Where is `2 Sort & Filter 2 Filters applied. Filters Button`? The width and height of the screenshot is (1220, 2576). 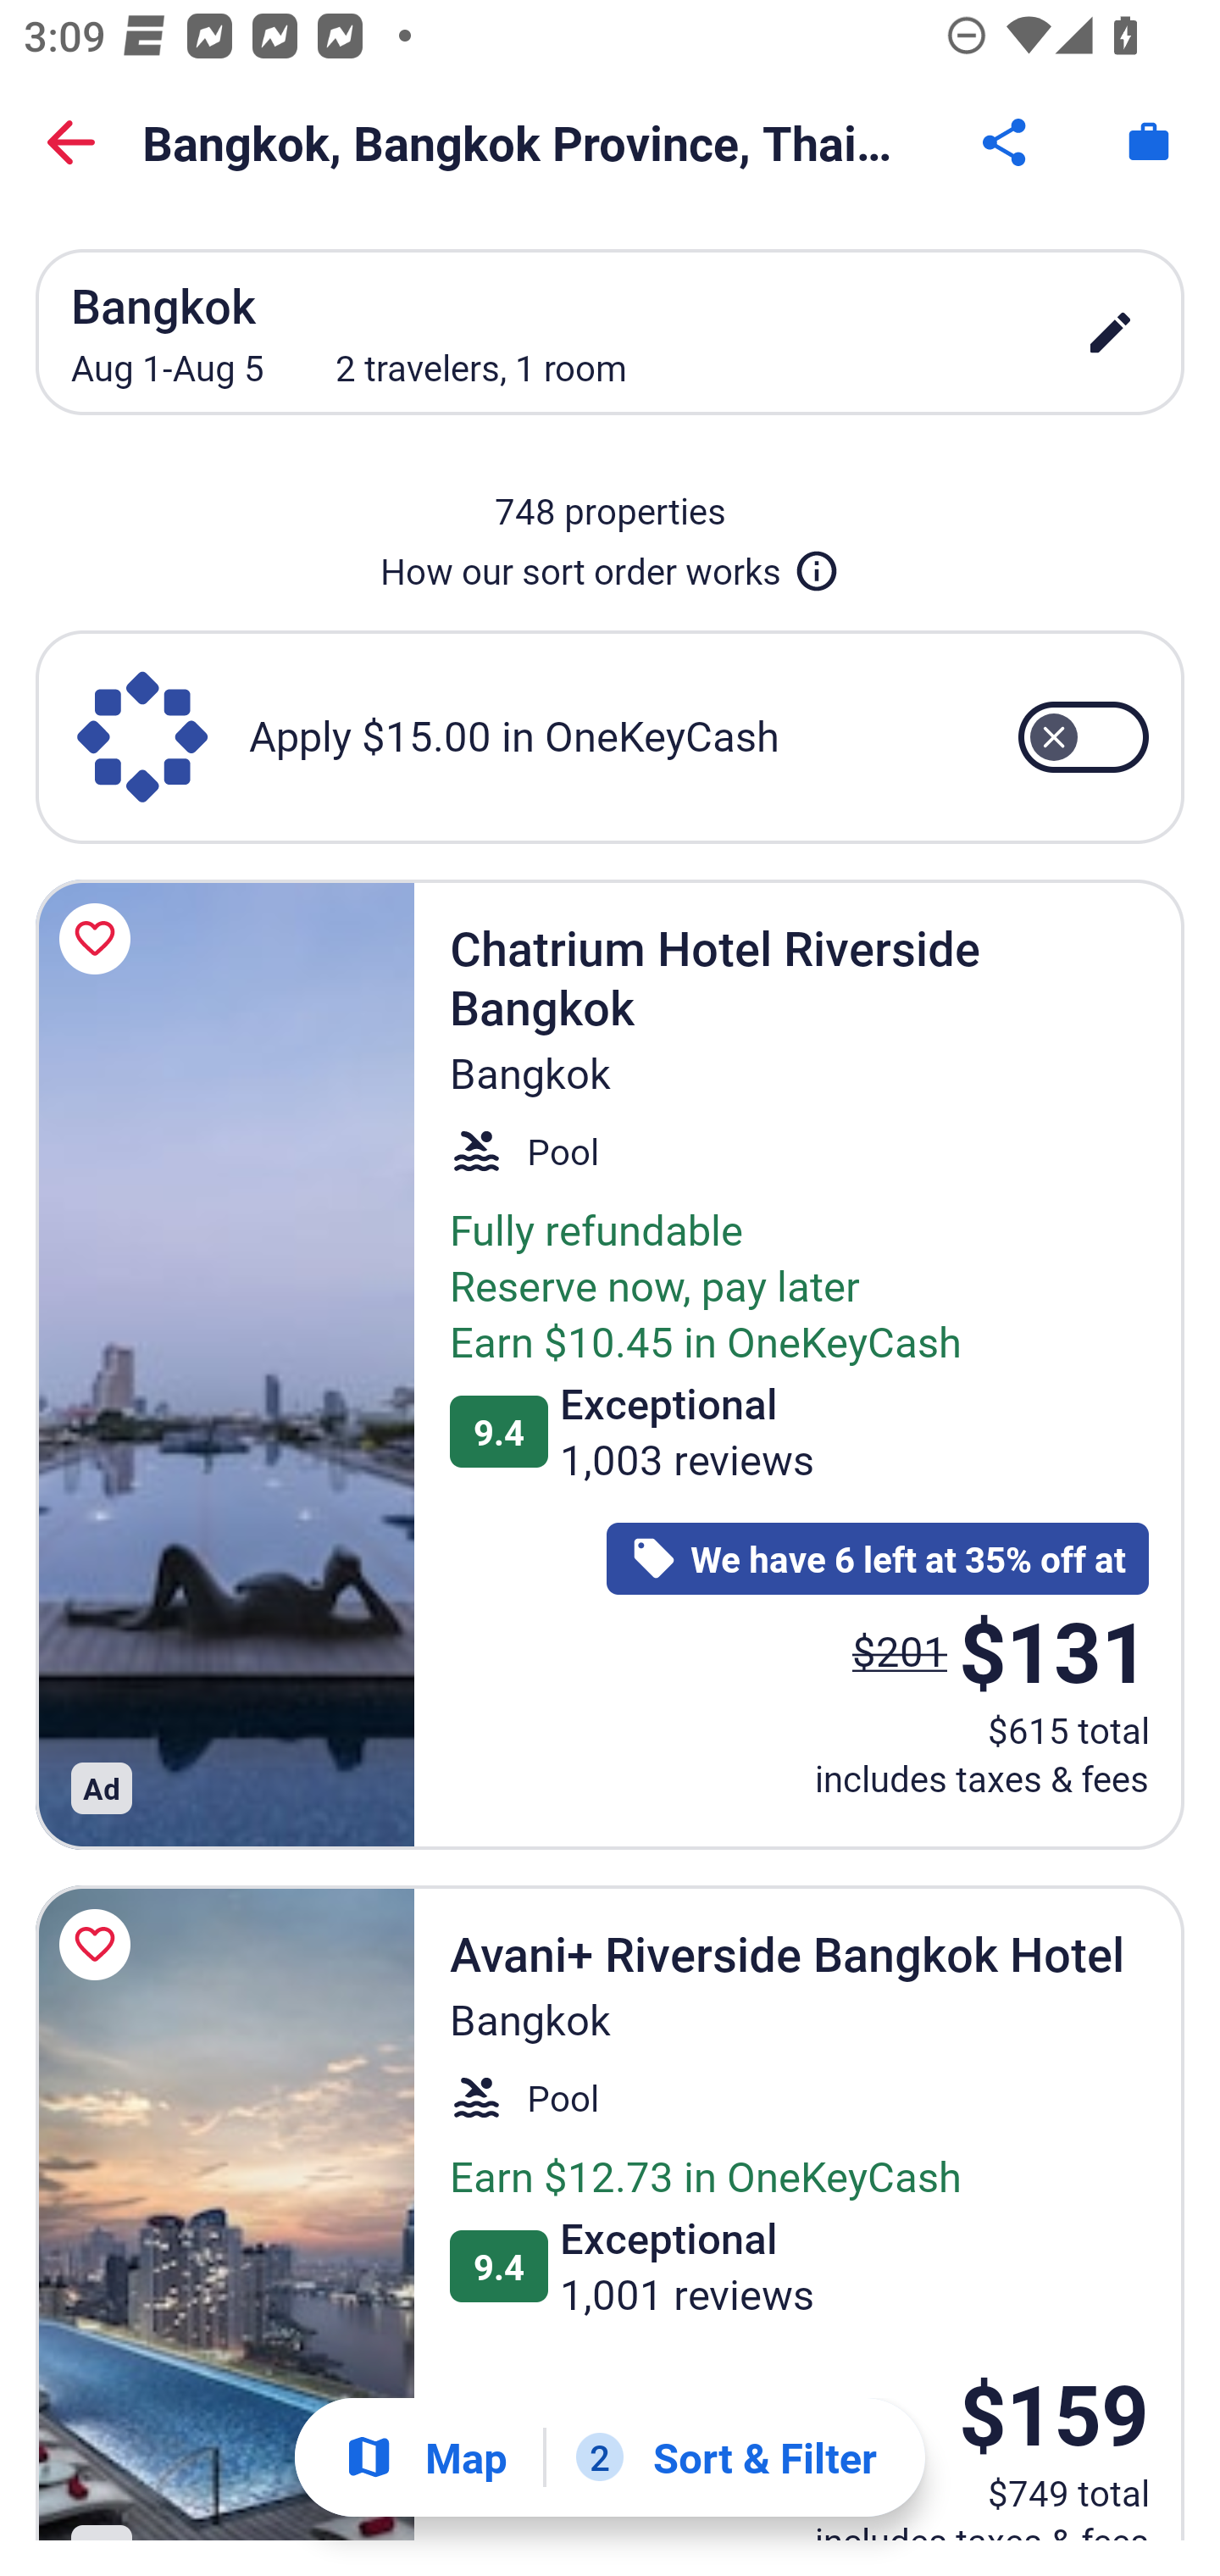
2 Sort & Filter 2 Filters applied. Filters Button is located at coordinates (726, 2457).